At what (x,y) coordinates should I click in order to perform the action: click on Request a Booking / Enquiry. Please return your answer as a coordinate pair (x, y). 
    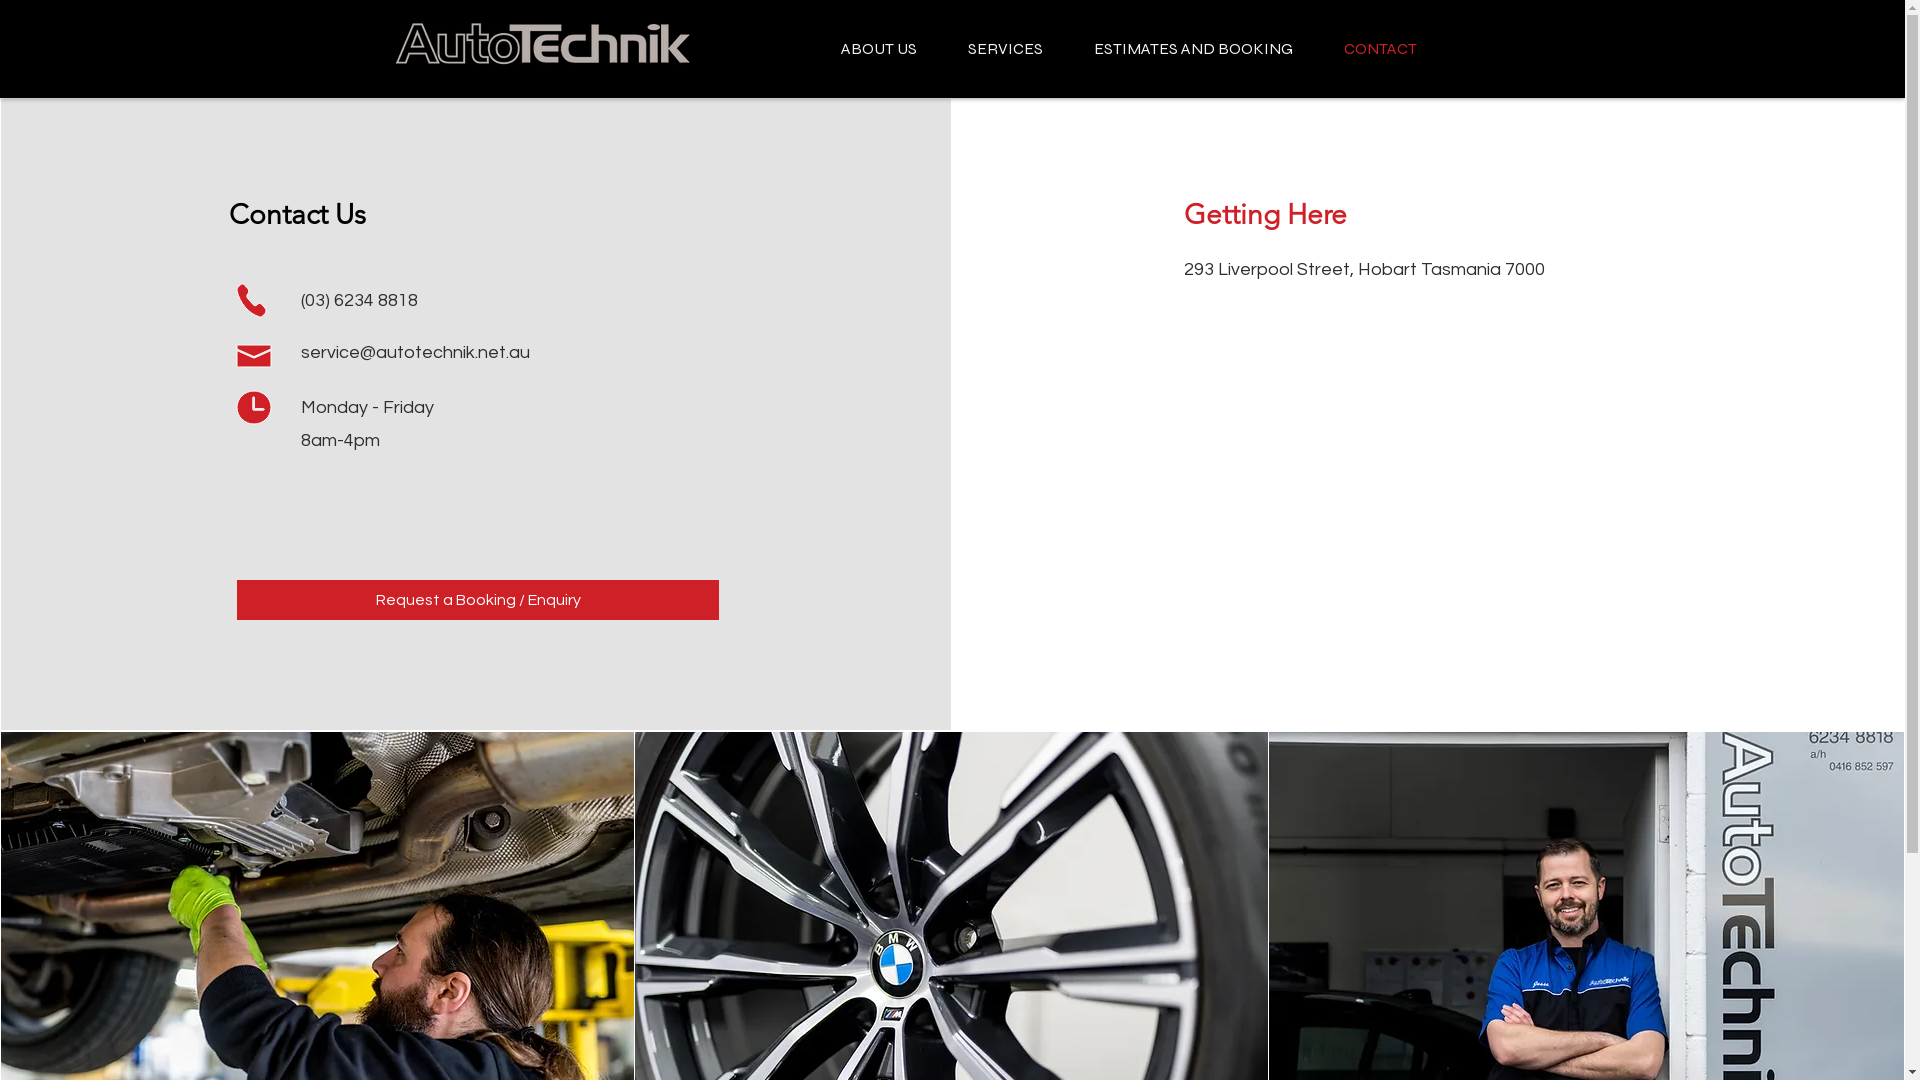
    Looking at the image, I should click on (478, 600).